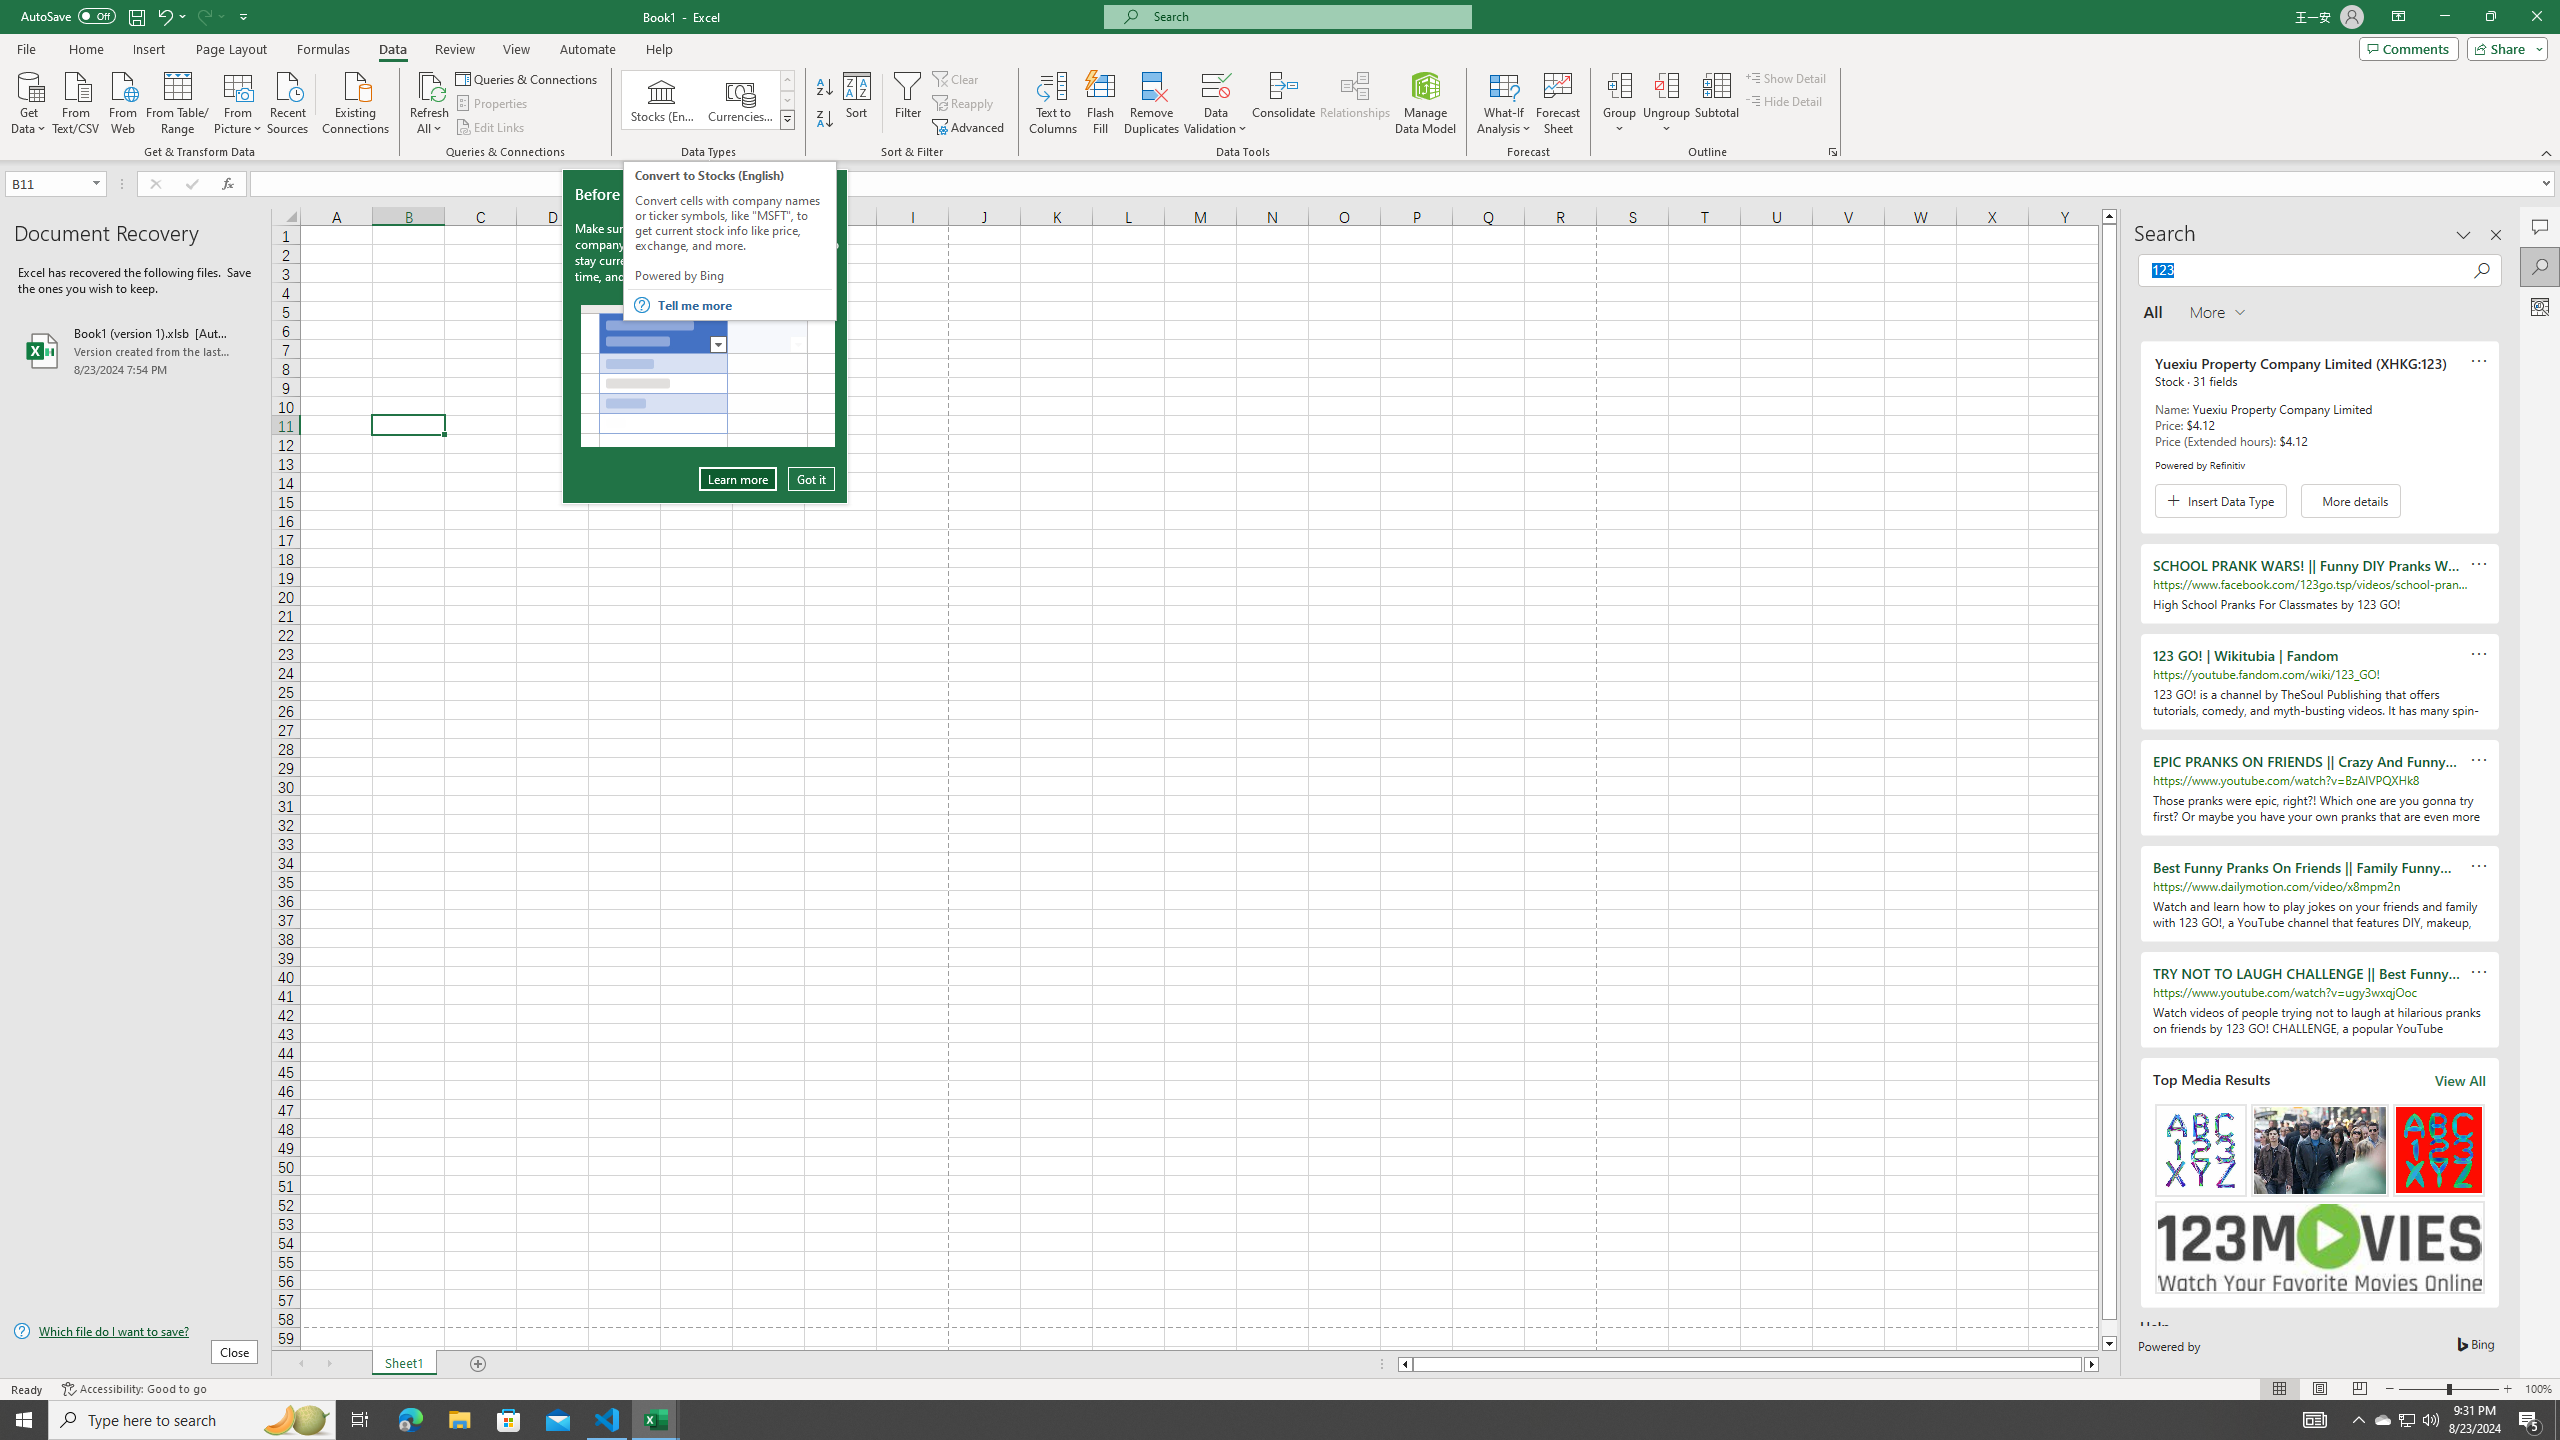 The image size is (2560, 1440). What do you see at coordinates (2315, 1420) in the screenshot?
I see `AutomationID: 4105` at bounding box center [2315, 1420].